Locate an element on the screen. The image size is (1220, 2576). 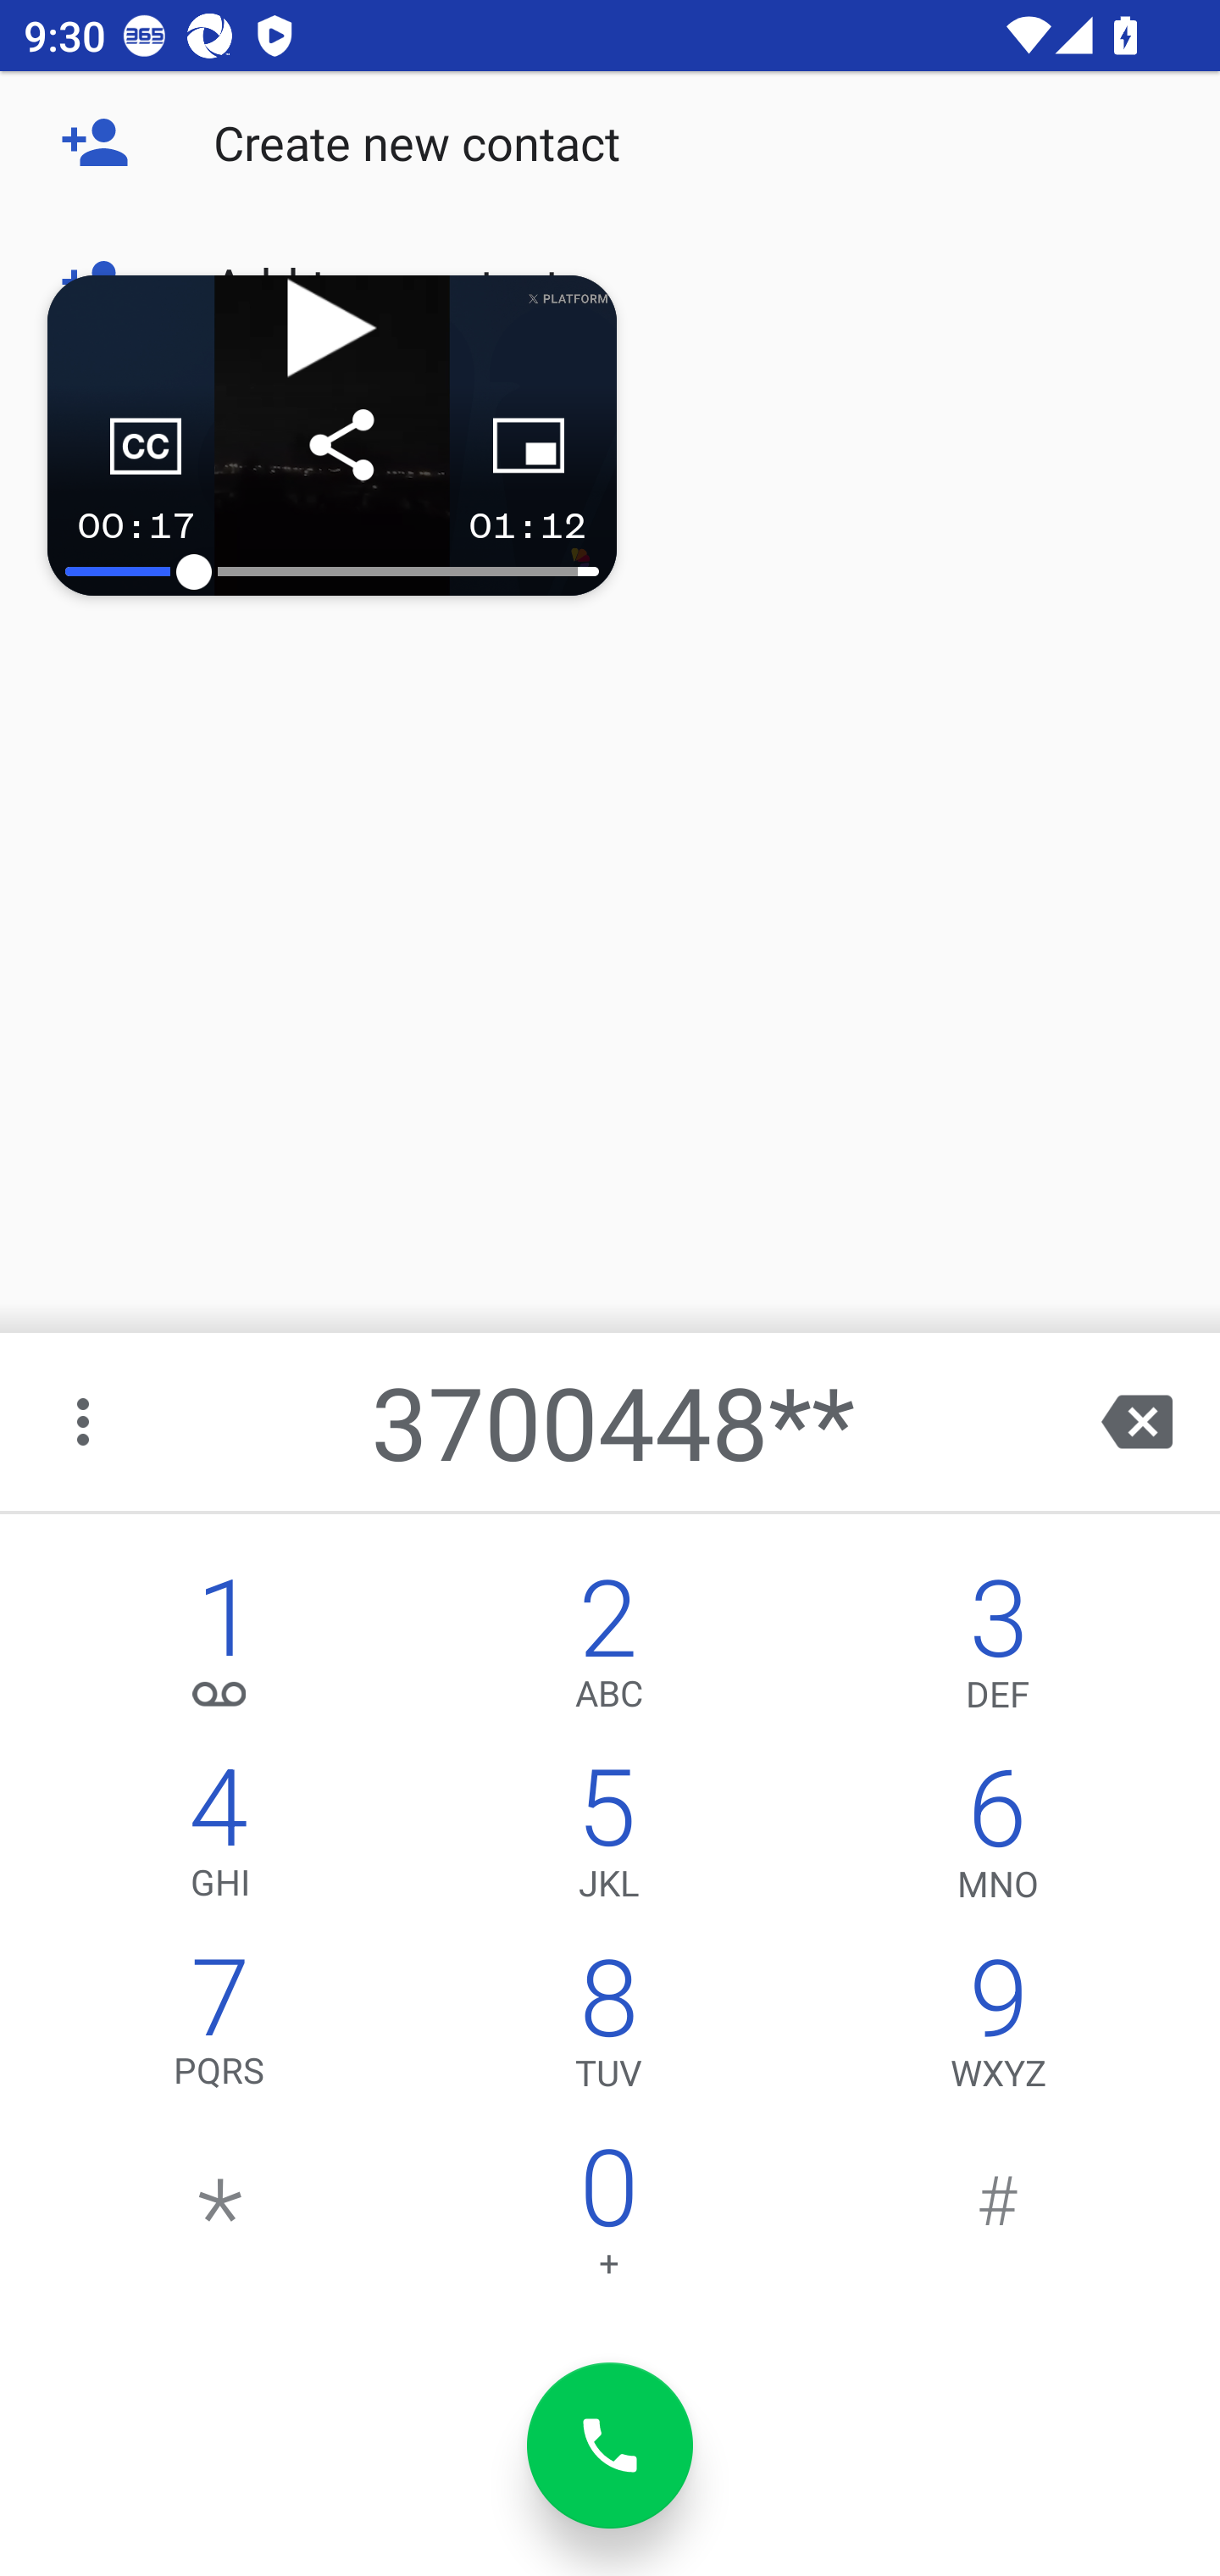
3,DEF 3 DEF is located at coordinates (998, 1651).